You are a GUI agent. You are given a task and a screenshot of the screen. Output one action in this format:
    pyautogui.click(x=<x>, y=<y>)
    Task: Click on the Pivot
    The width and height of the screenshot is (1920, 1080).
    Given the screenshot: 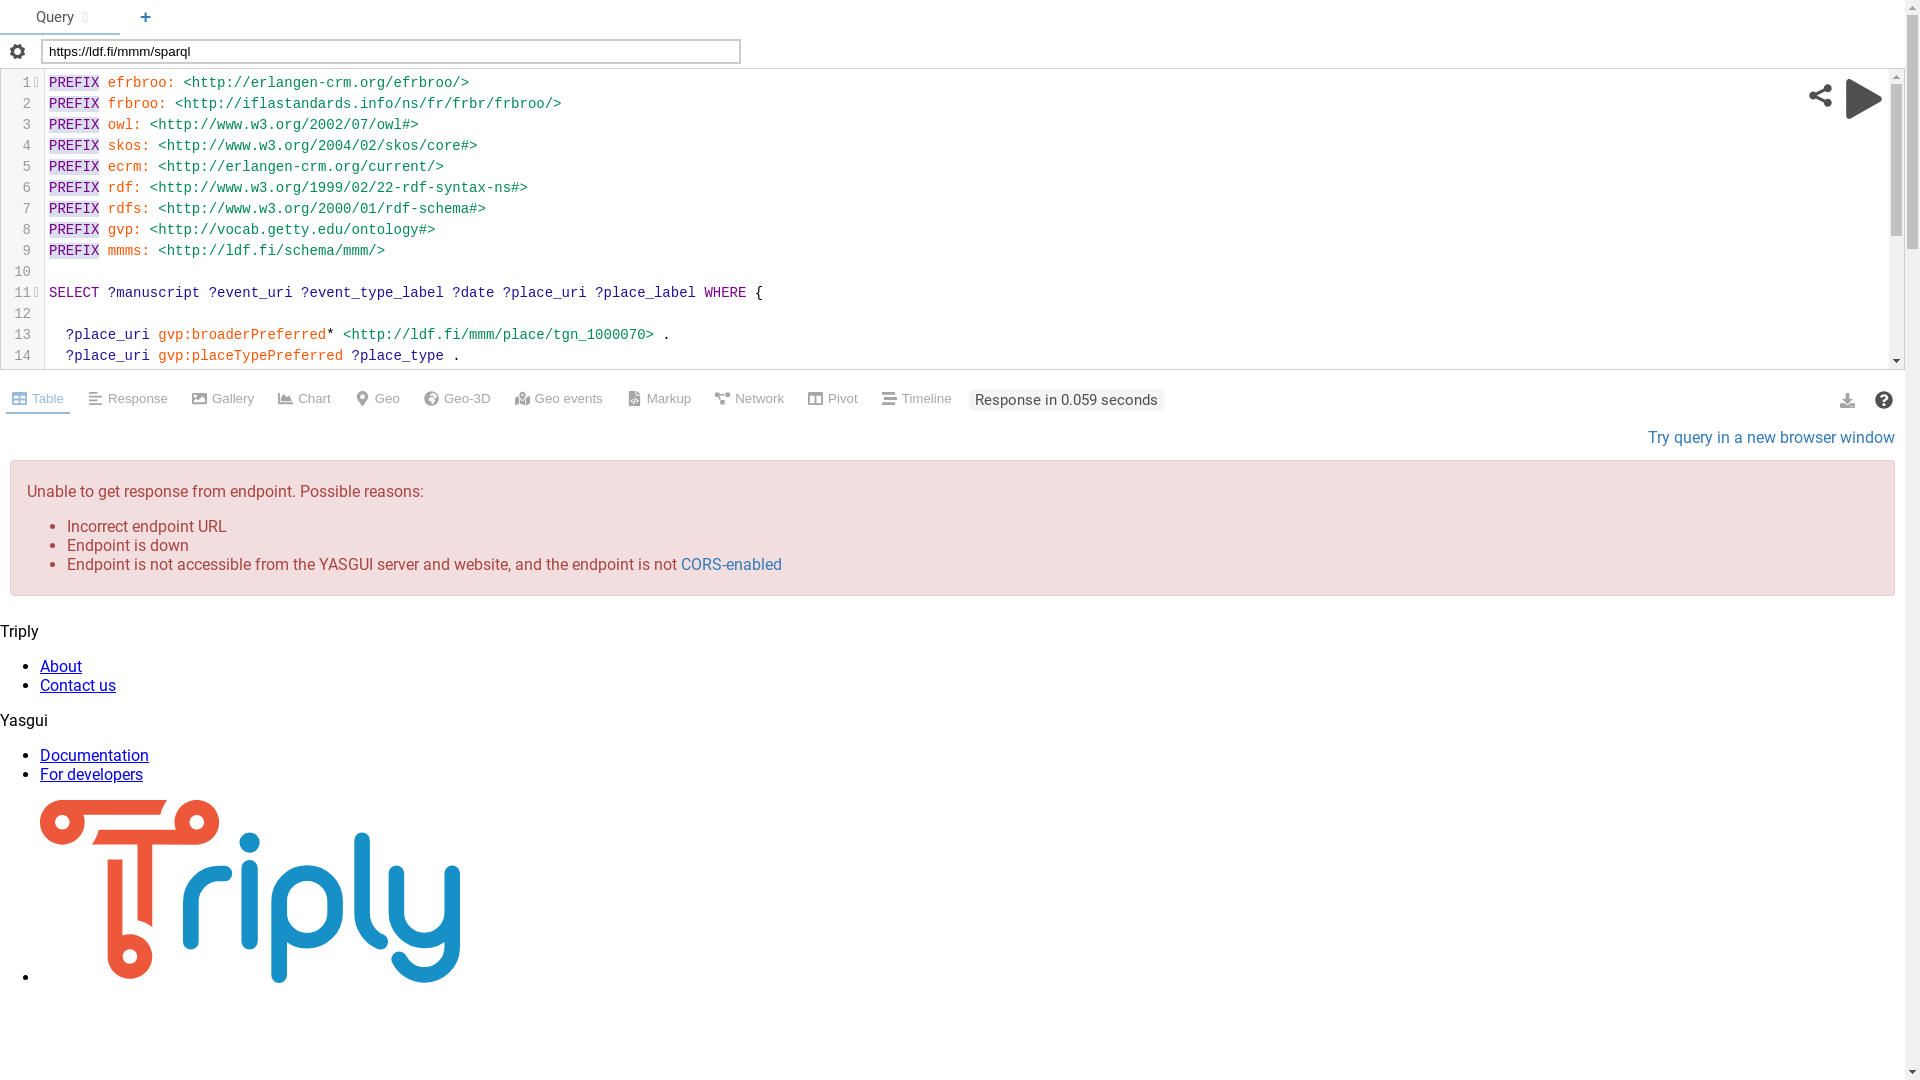 What is the action you would take?
    pyautogui.click(x=833, y=399)
    